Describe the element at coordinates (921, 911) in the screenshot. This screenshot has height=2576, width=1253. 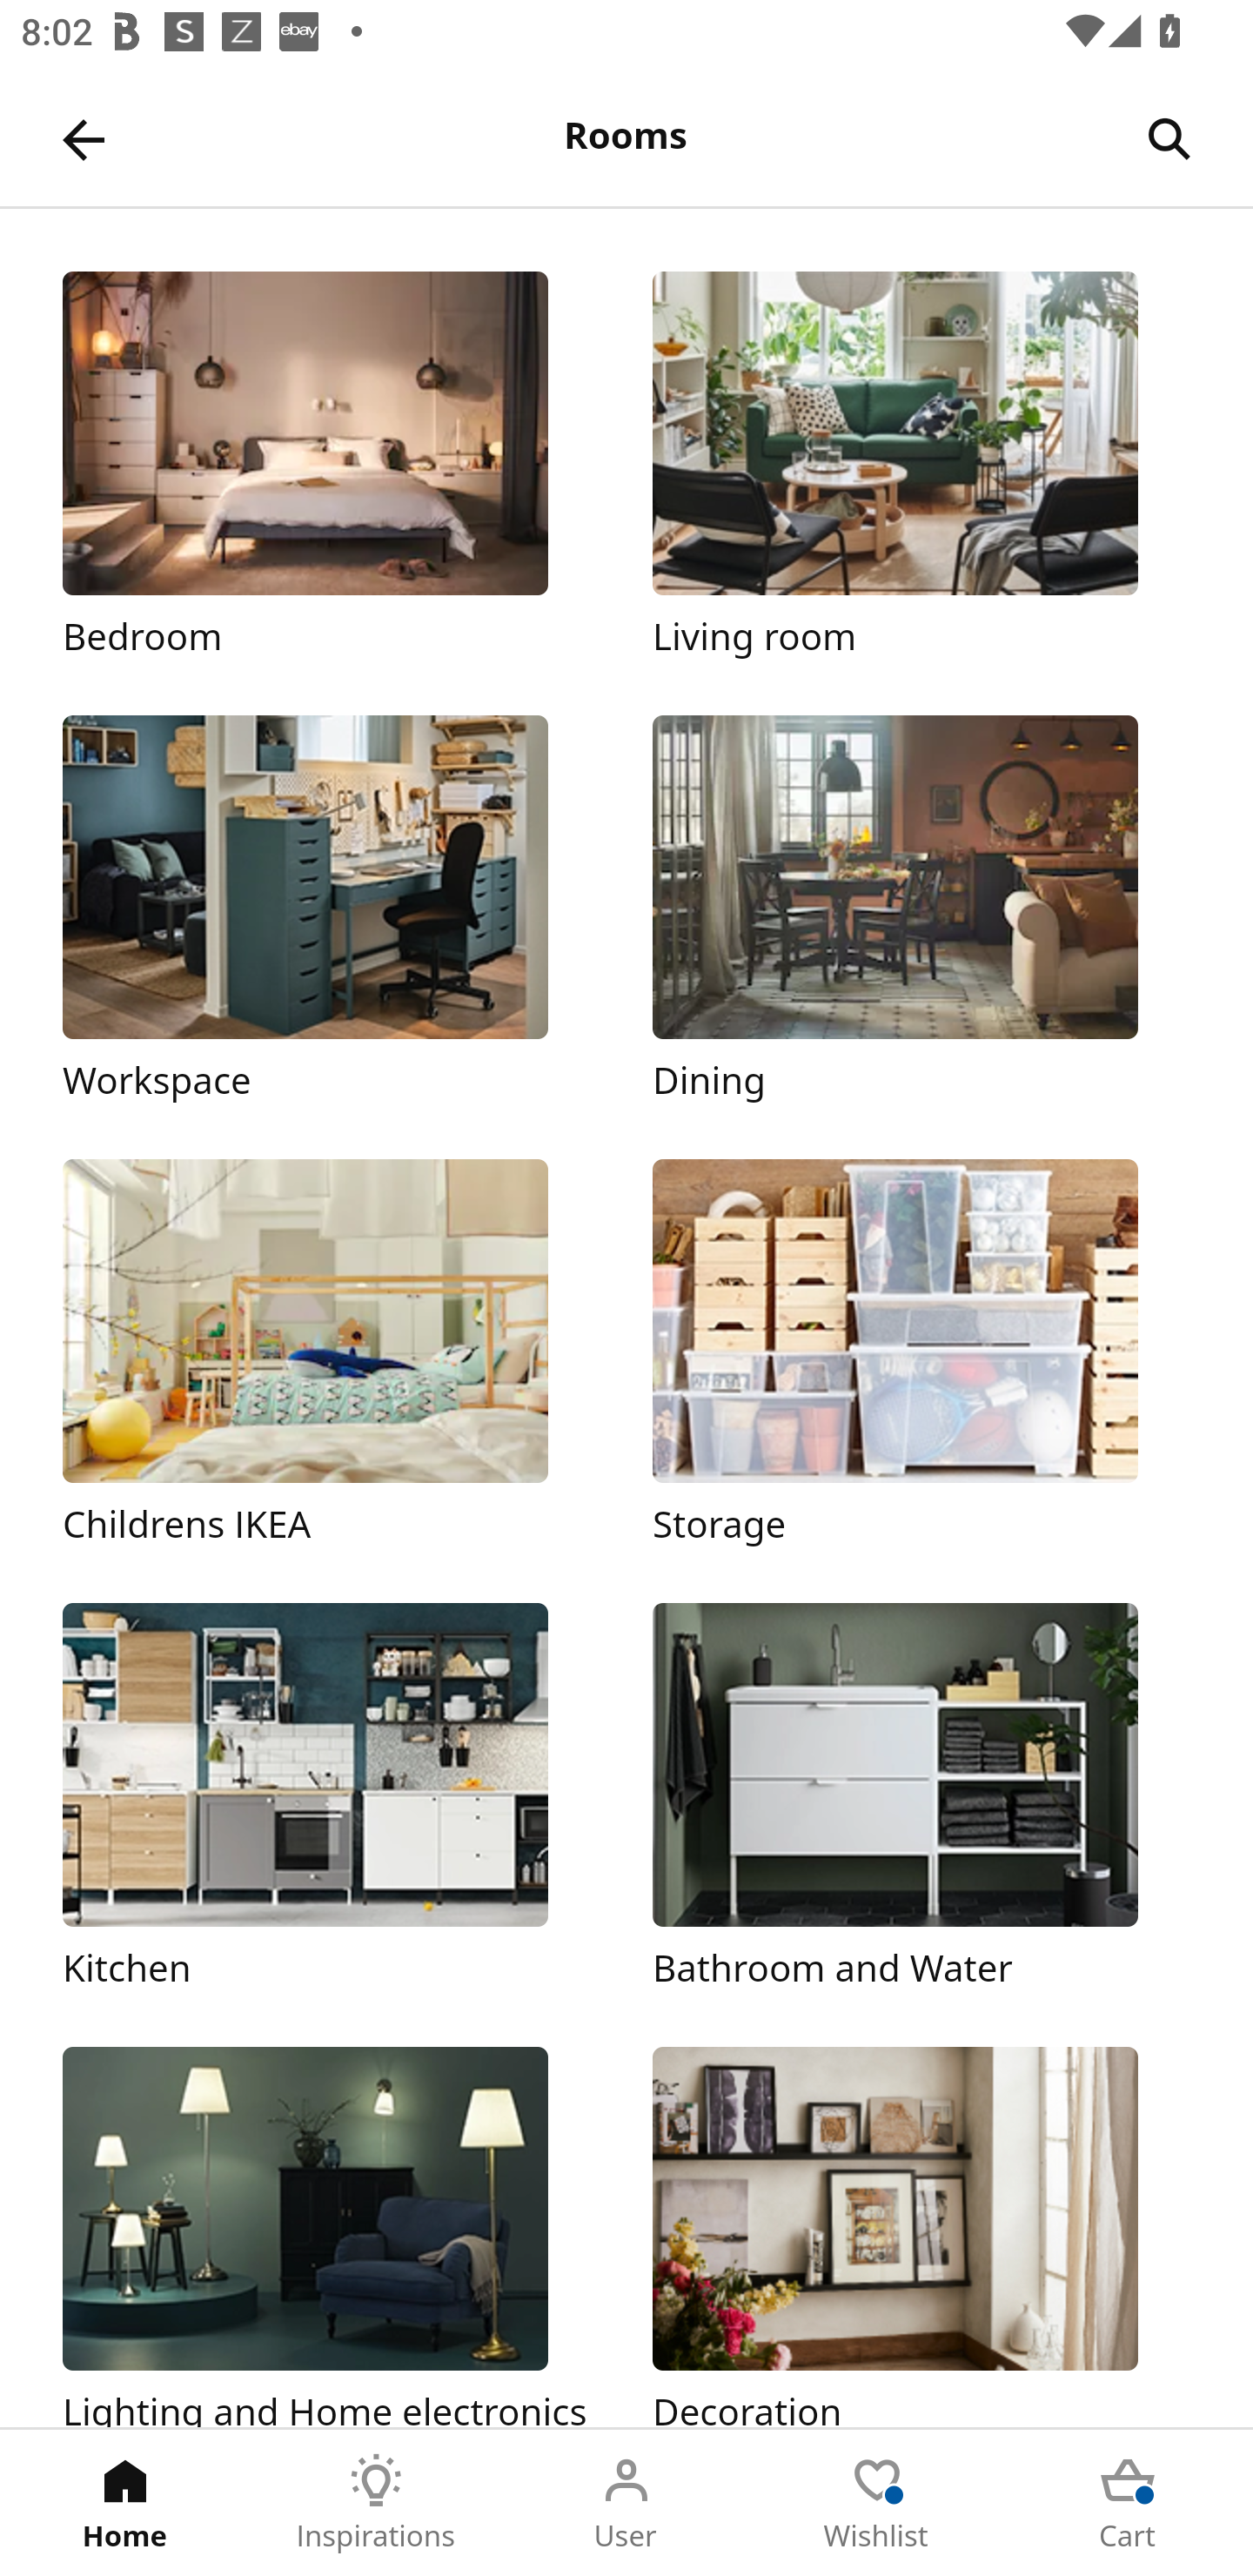
I see `Dining` at that location.